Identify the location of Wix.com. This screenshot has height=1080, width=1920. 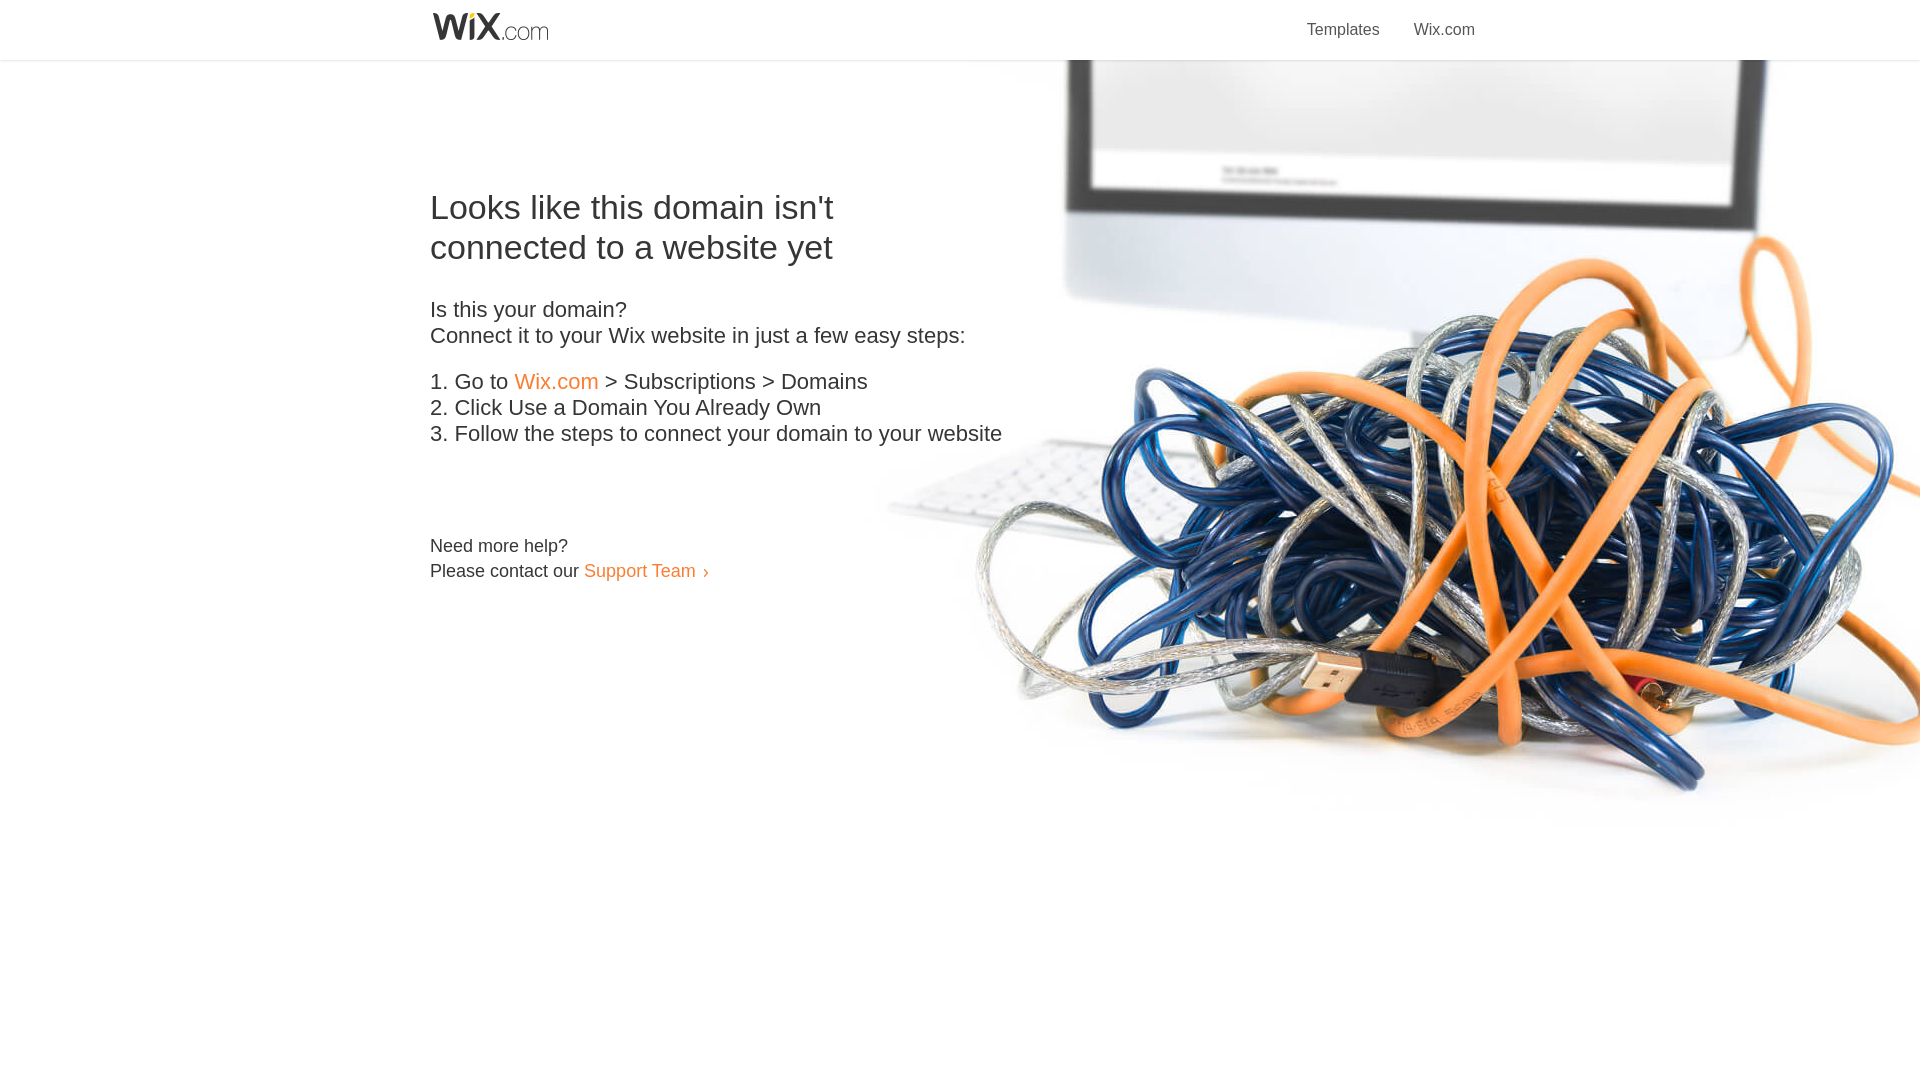
(1444, 18).